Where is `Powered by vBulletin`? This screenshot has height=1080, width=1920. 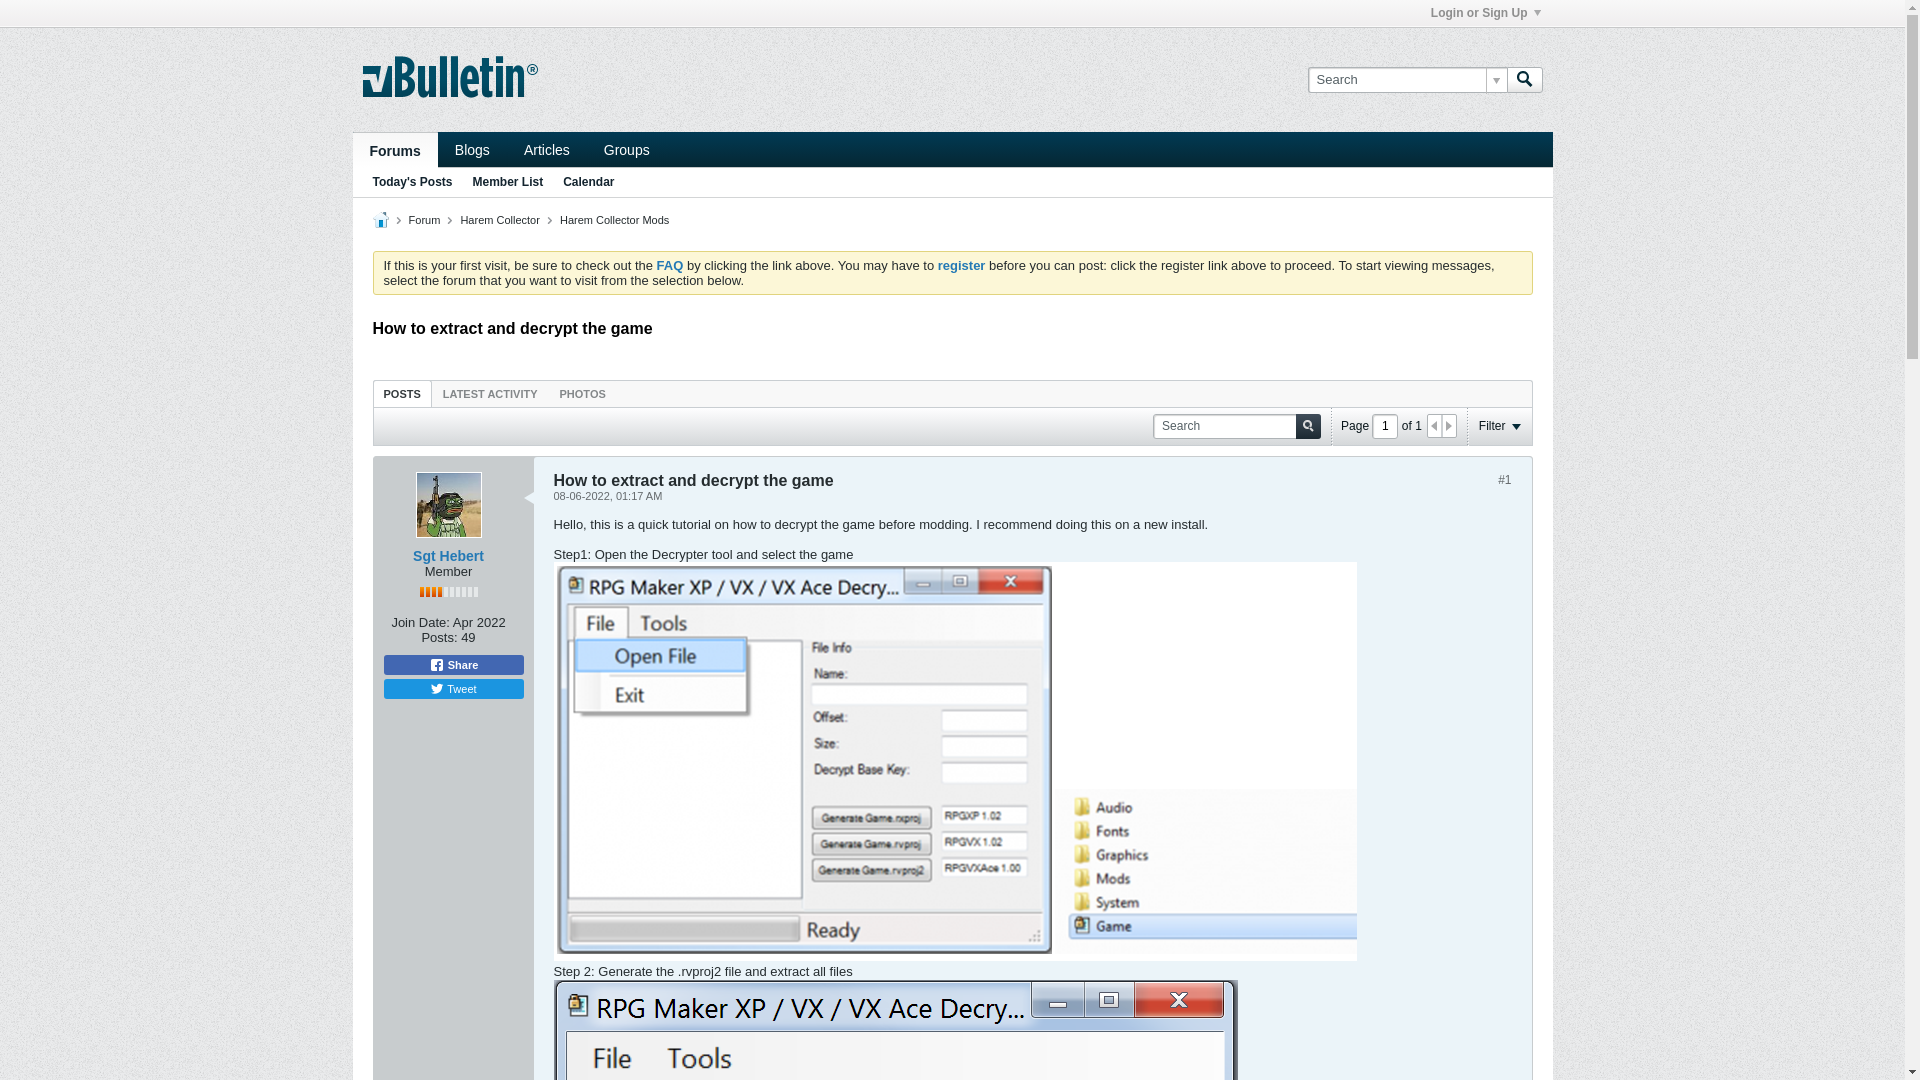
Powered by vBulletin is located at coordinates (450, 77).